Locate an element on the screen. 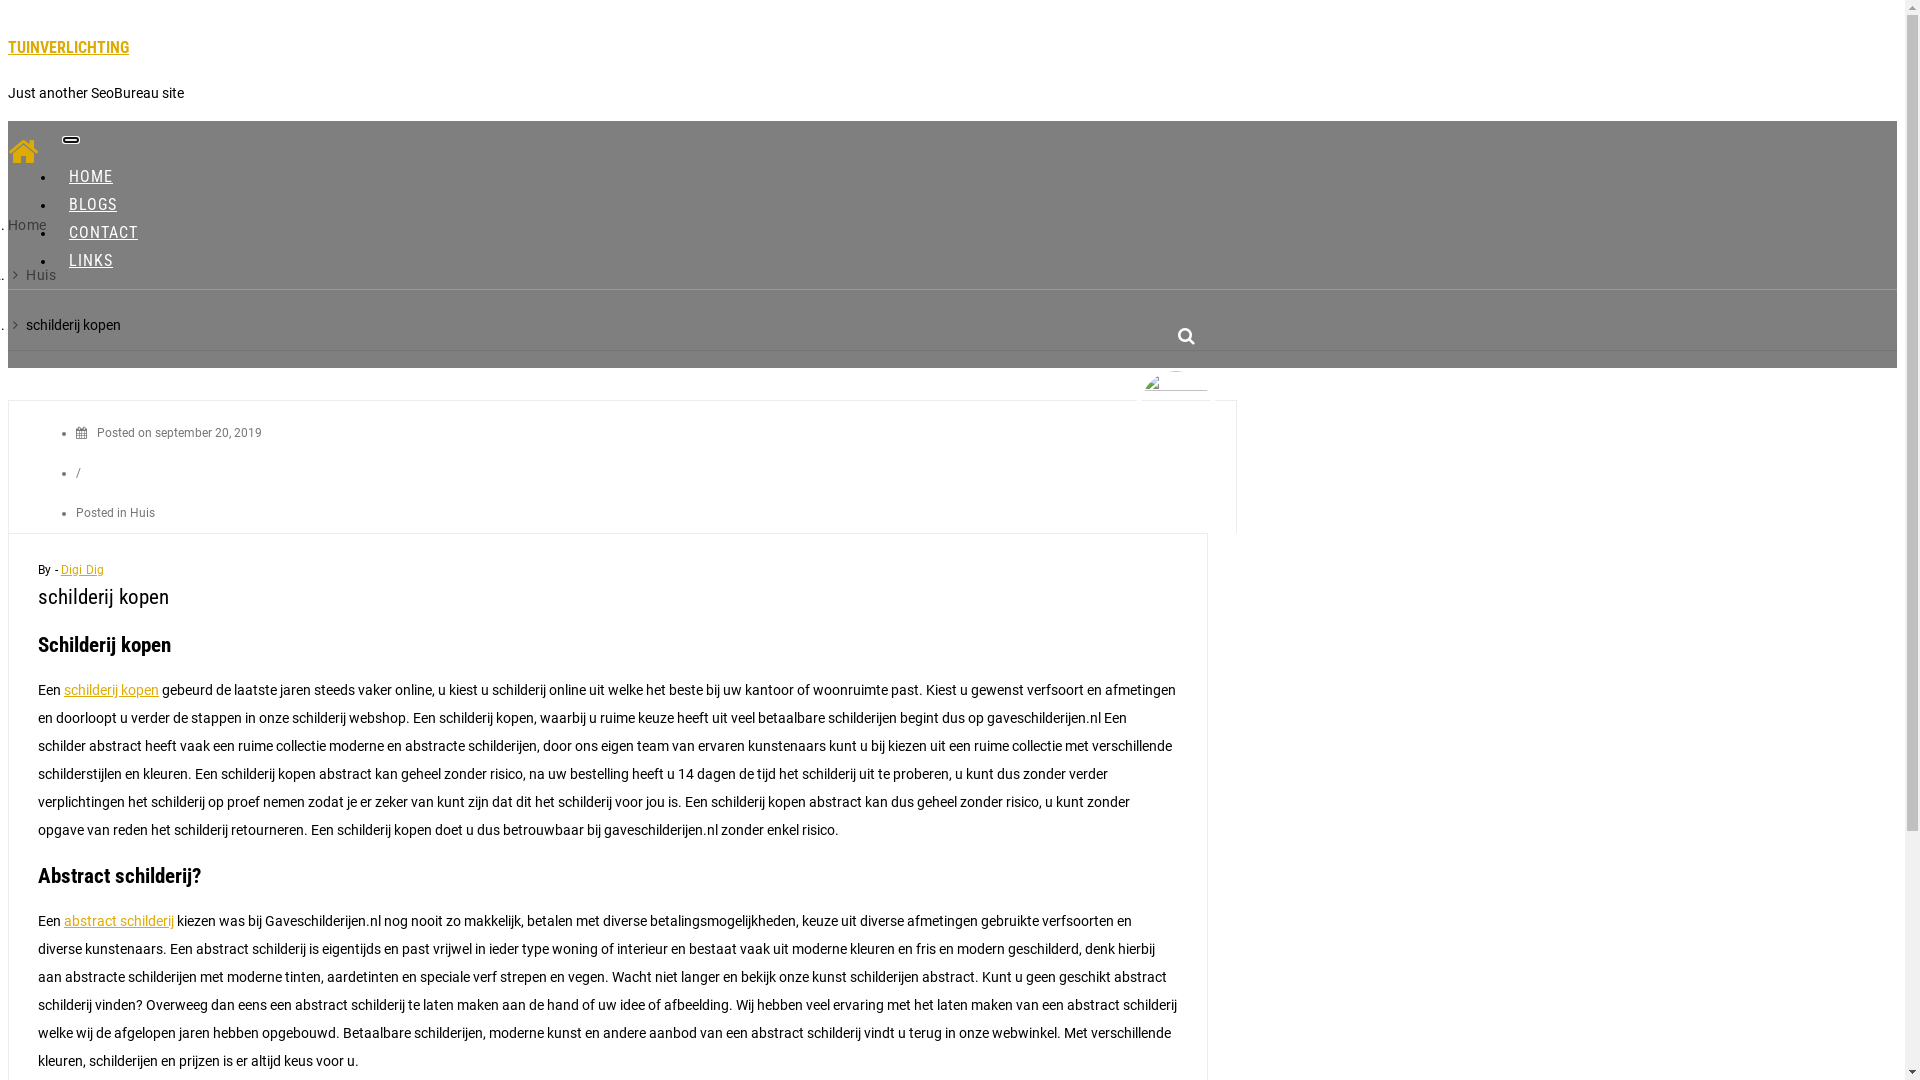 The width and height of the screenshot is (1920, 1080). abstract schilderij is located at coordinates (119, 921).